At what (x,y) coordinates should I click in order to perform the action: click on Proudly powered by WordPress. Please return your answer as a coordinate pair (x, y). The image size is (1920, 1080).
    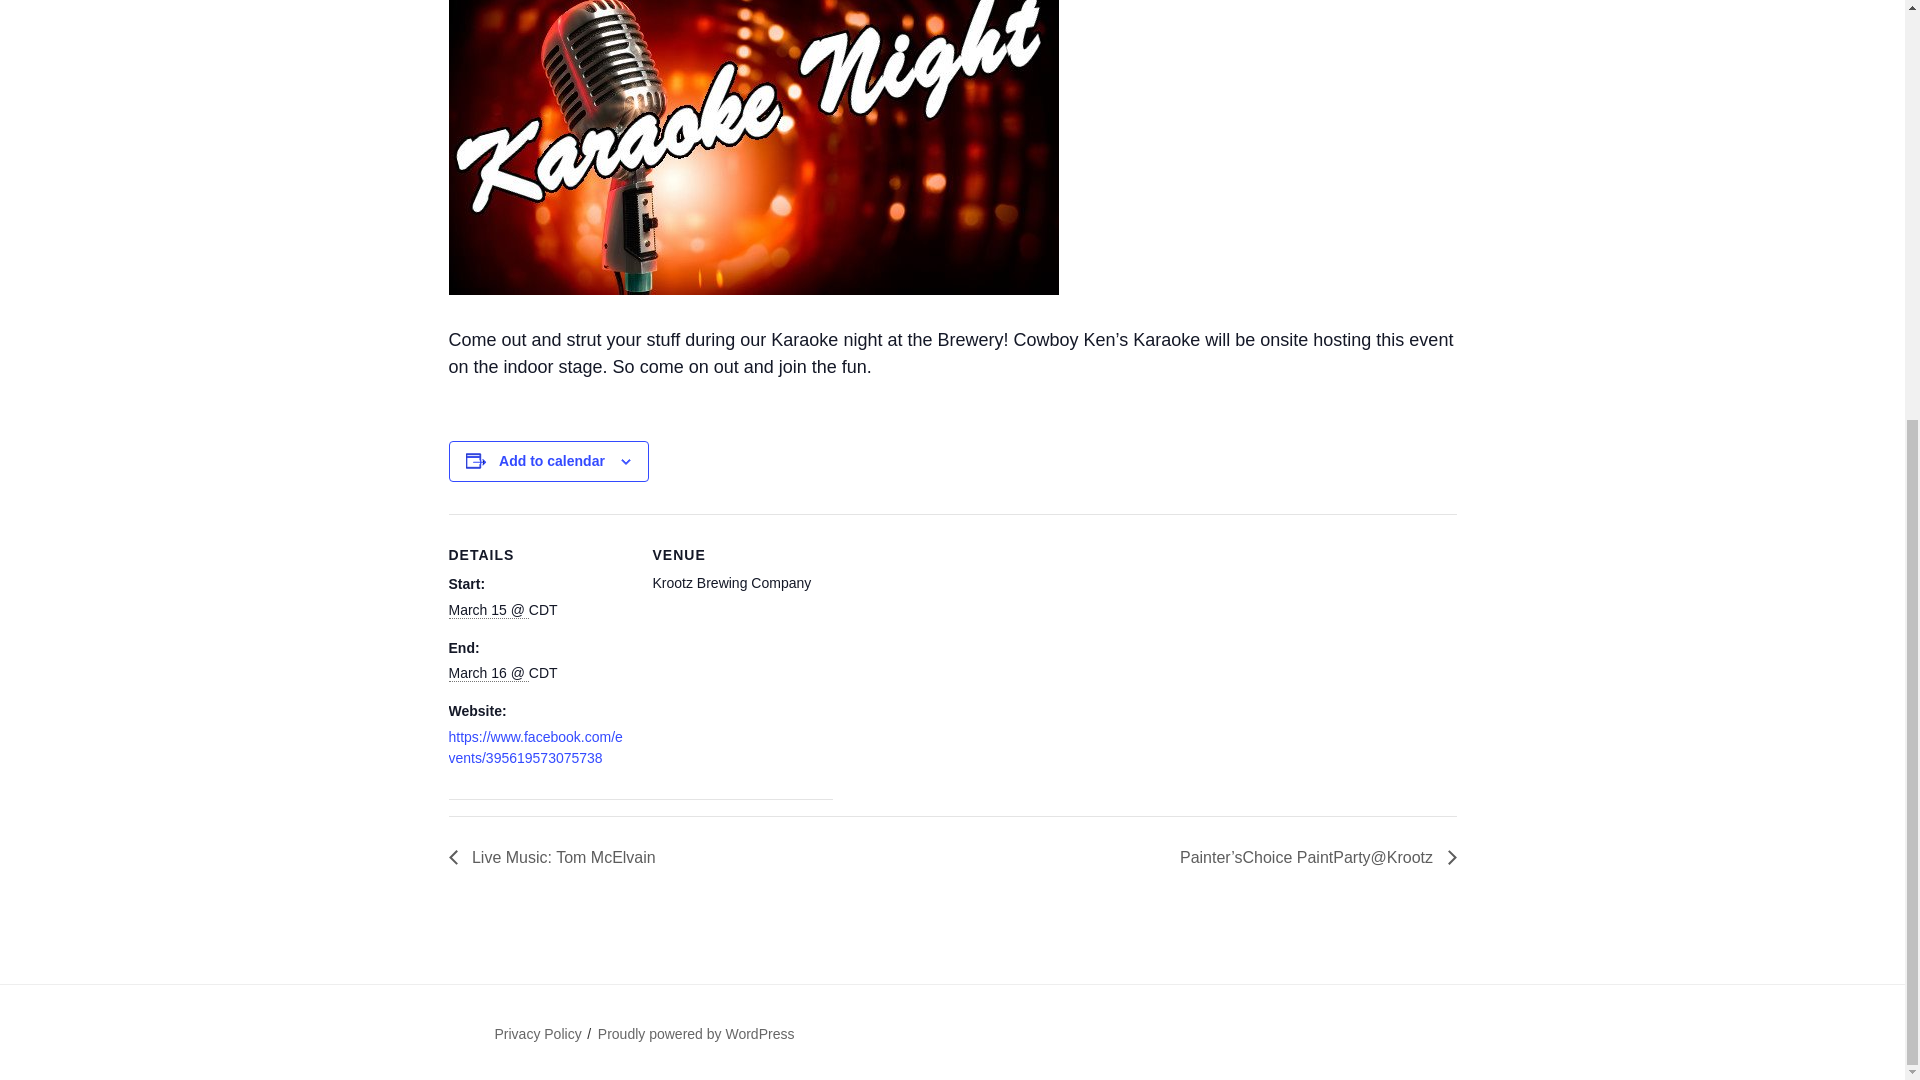
    Looking at the image, I should click on (696, 1034).